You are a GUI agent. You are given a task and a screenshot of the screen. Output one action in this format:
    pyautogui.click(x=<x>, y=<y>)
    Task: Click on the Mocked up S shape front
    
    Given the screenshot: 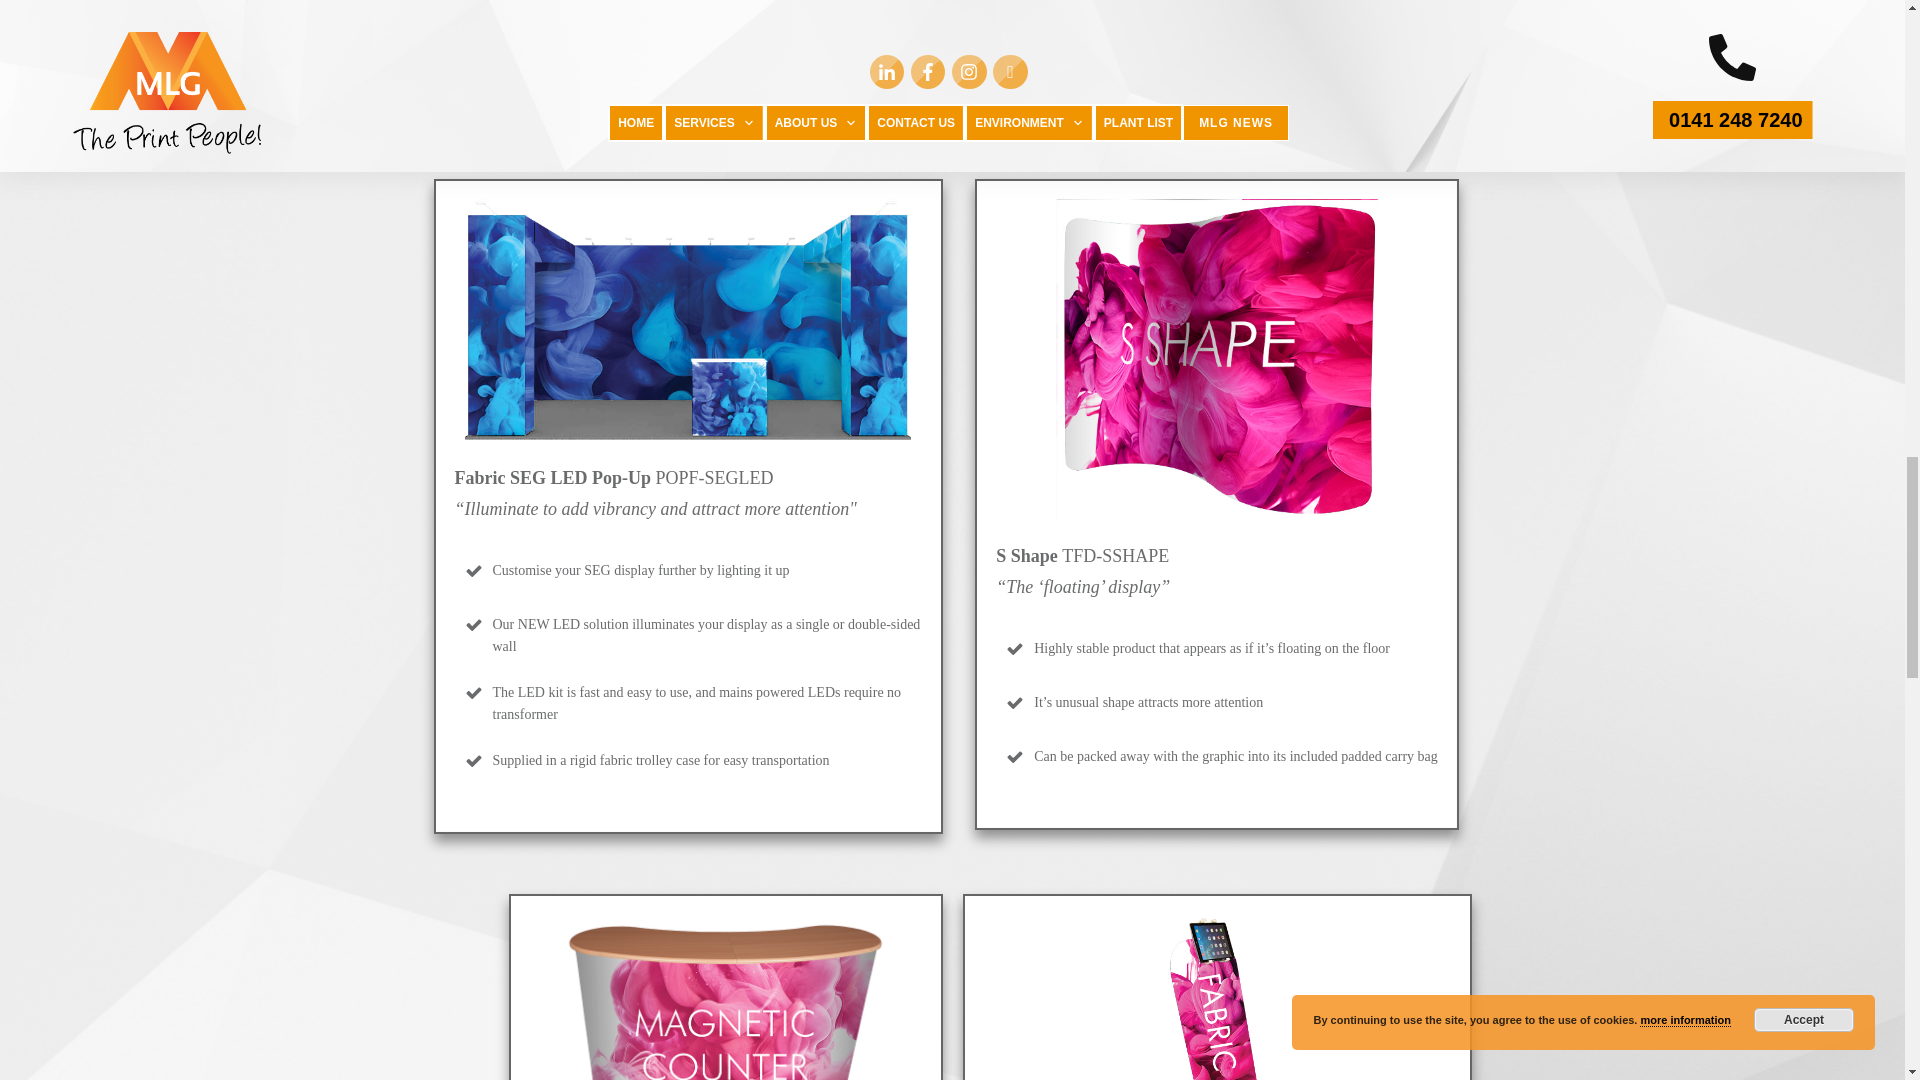 What is the action you would take?
    pyautogui.click(x=1217, y=358)
    